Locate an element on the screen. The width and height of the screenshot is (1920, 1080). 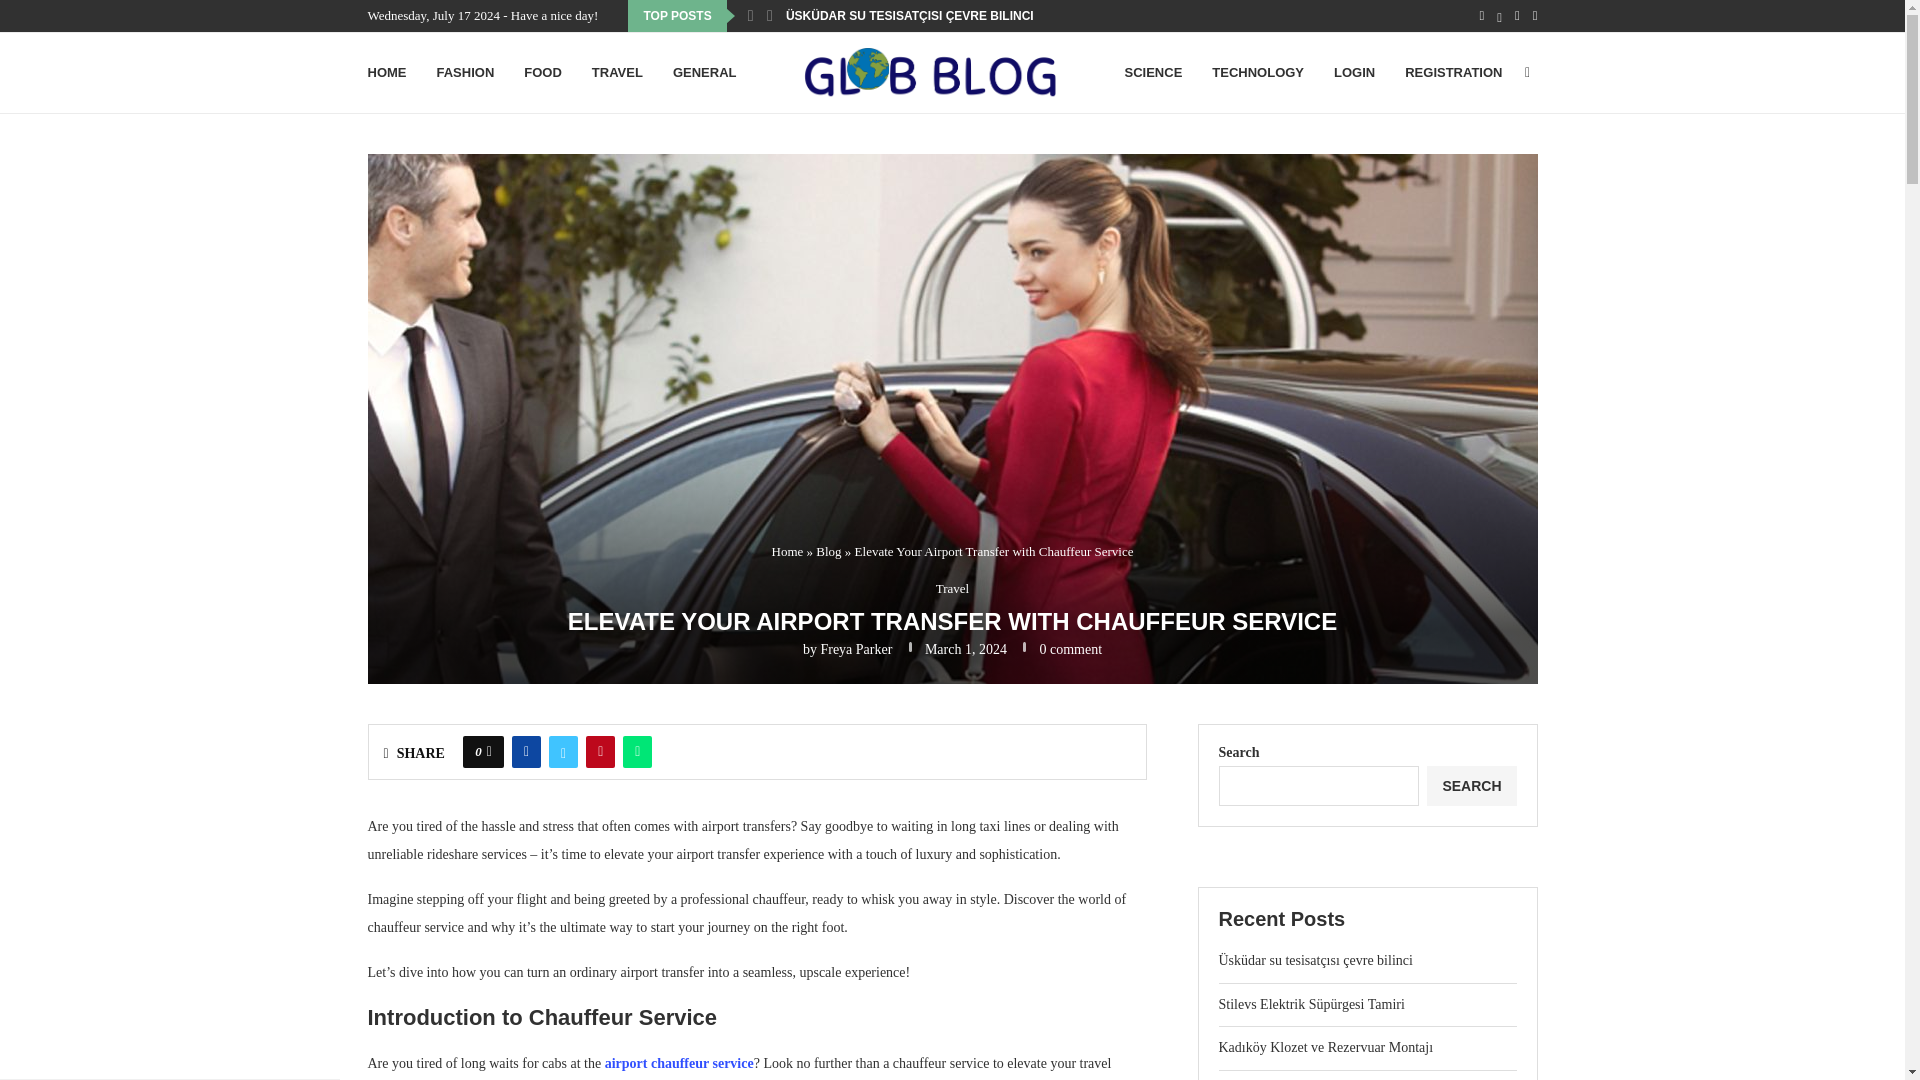
Travel is located at coordinates (952, 589).